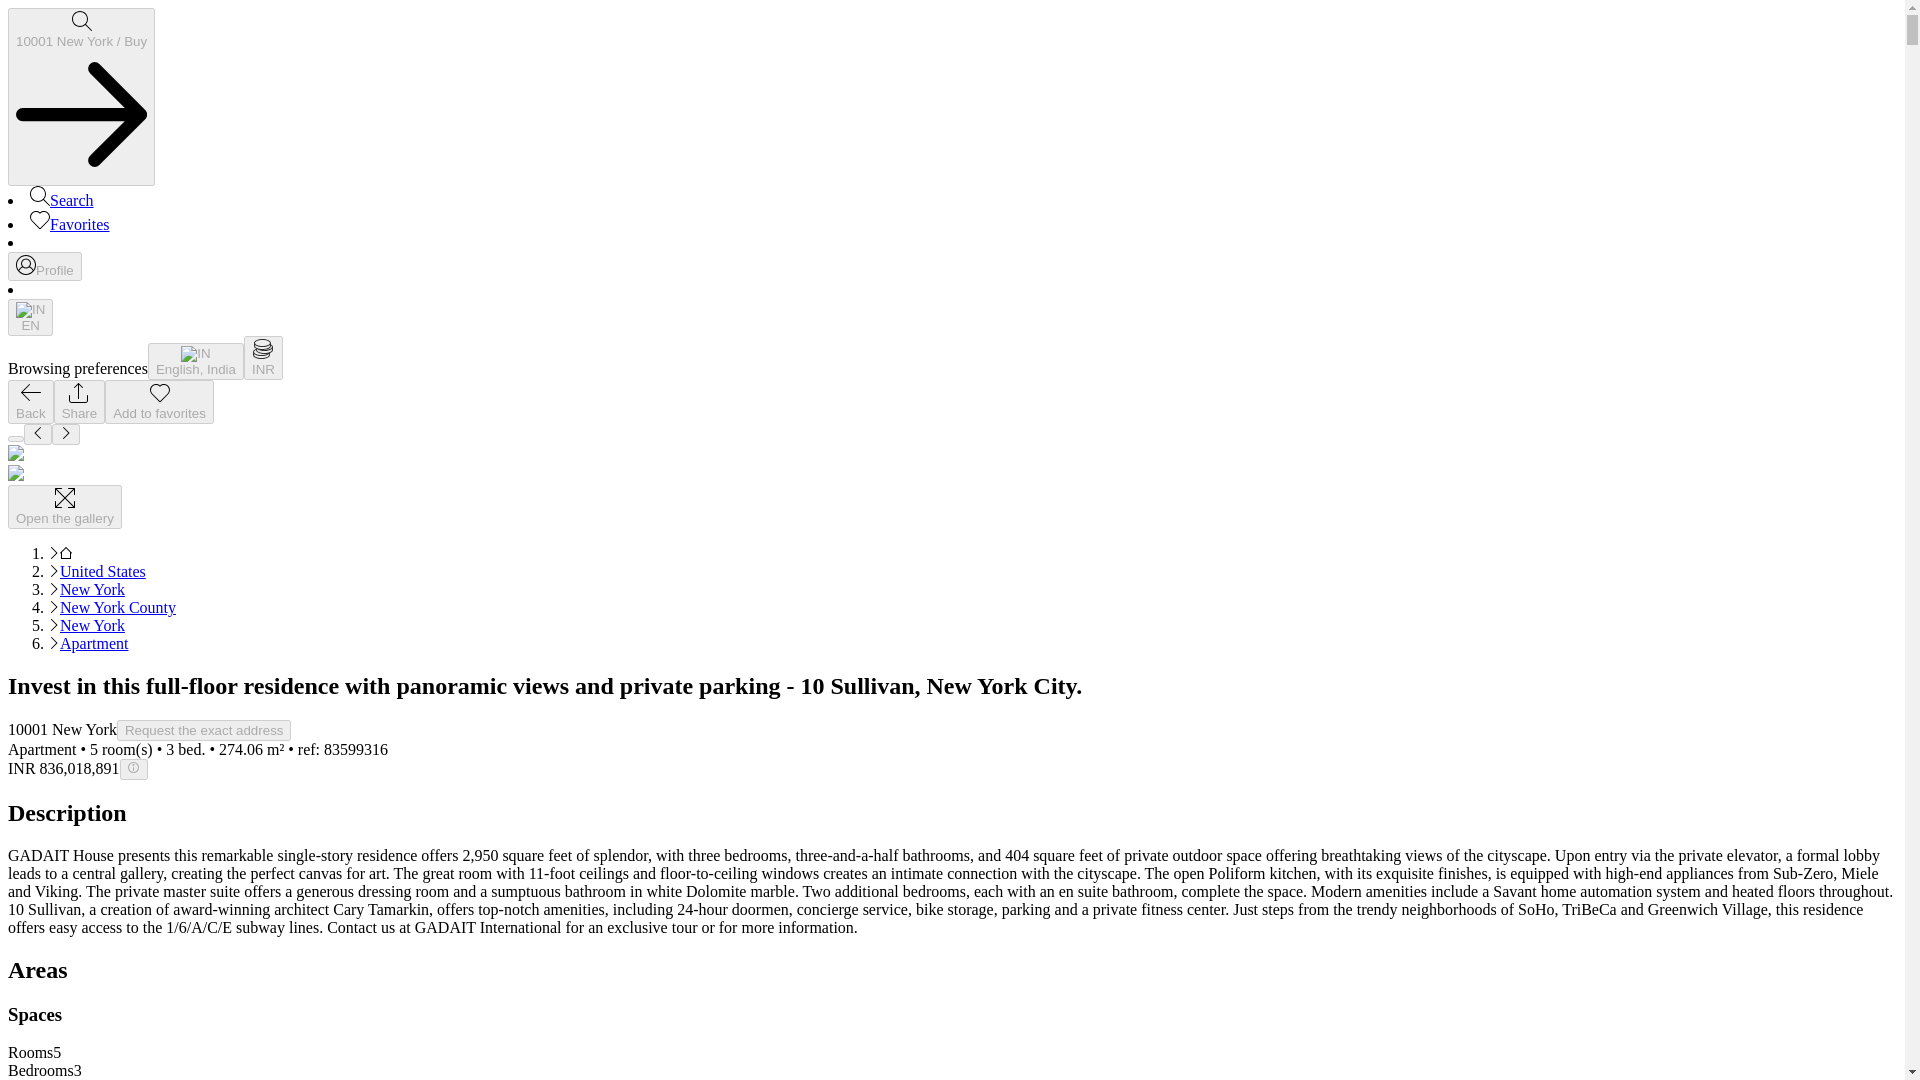  What do you see at coordinates (204, 730) in the screenshot?
I see `Request the exact address` at bounding box center [204, 730].